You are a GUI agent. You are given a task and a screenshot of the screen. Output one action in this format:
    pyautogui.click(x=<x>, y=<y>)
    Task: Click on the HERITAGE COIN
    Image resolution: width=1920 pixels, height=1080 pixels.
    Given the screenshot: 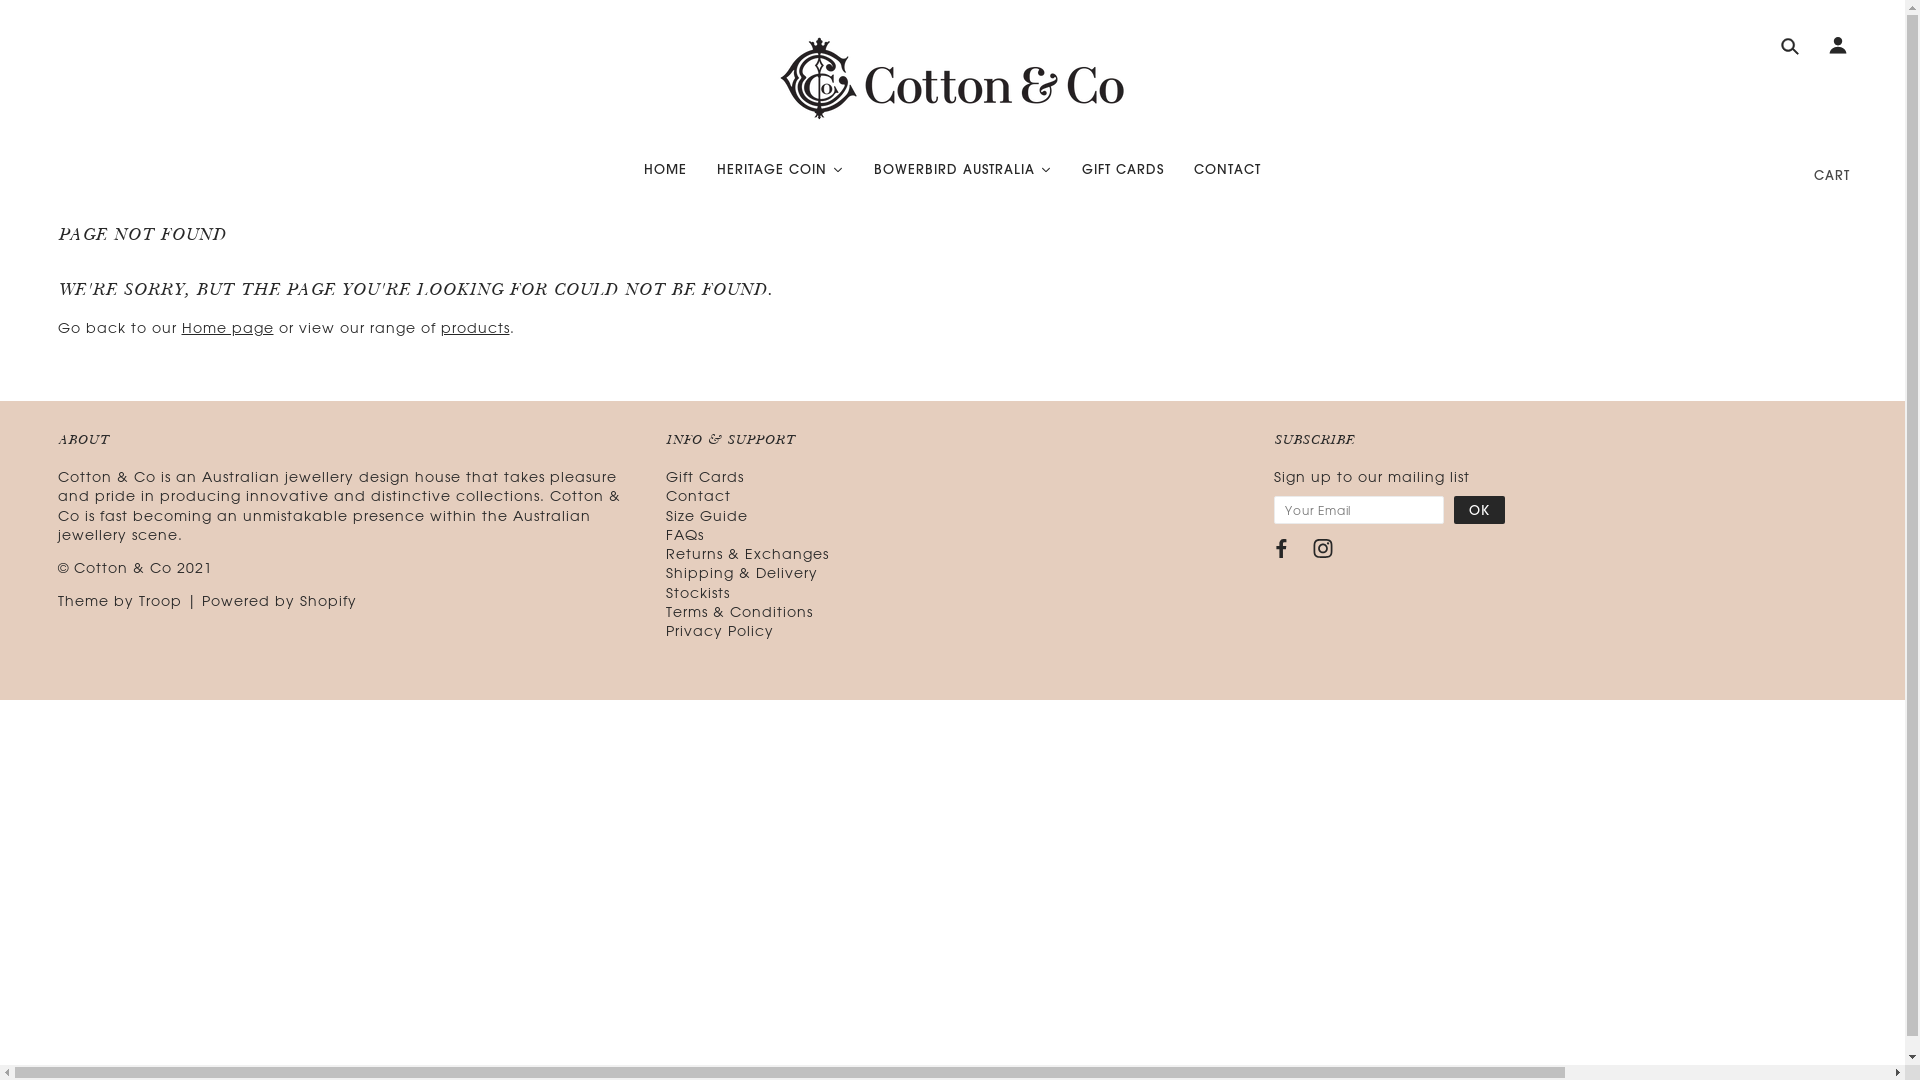 What is the action you would take?
    pyautogui.click(x=780, y=172)
    